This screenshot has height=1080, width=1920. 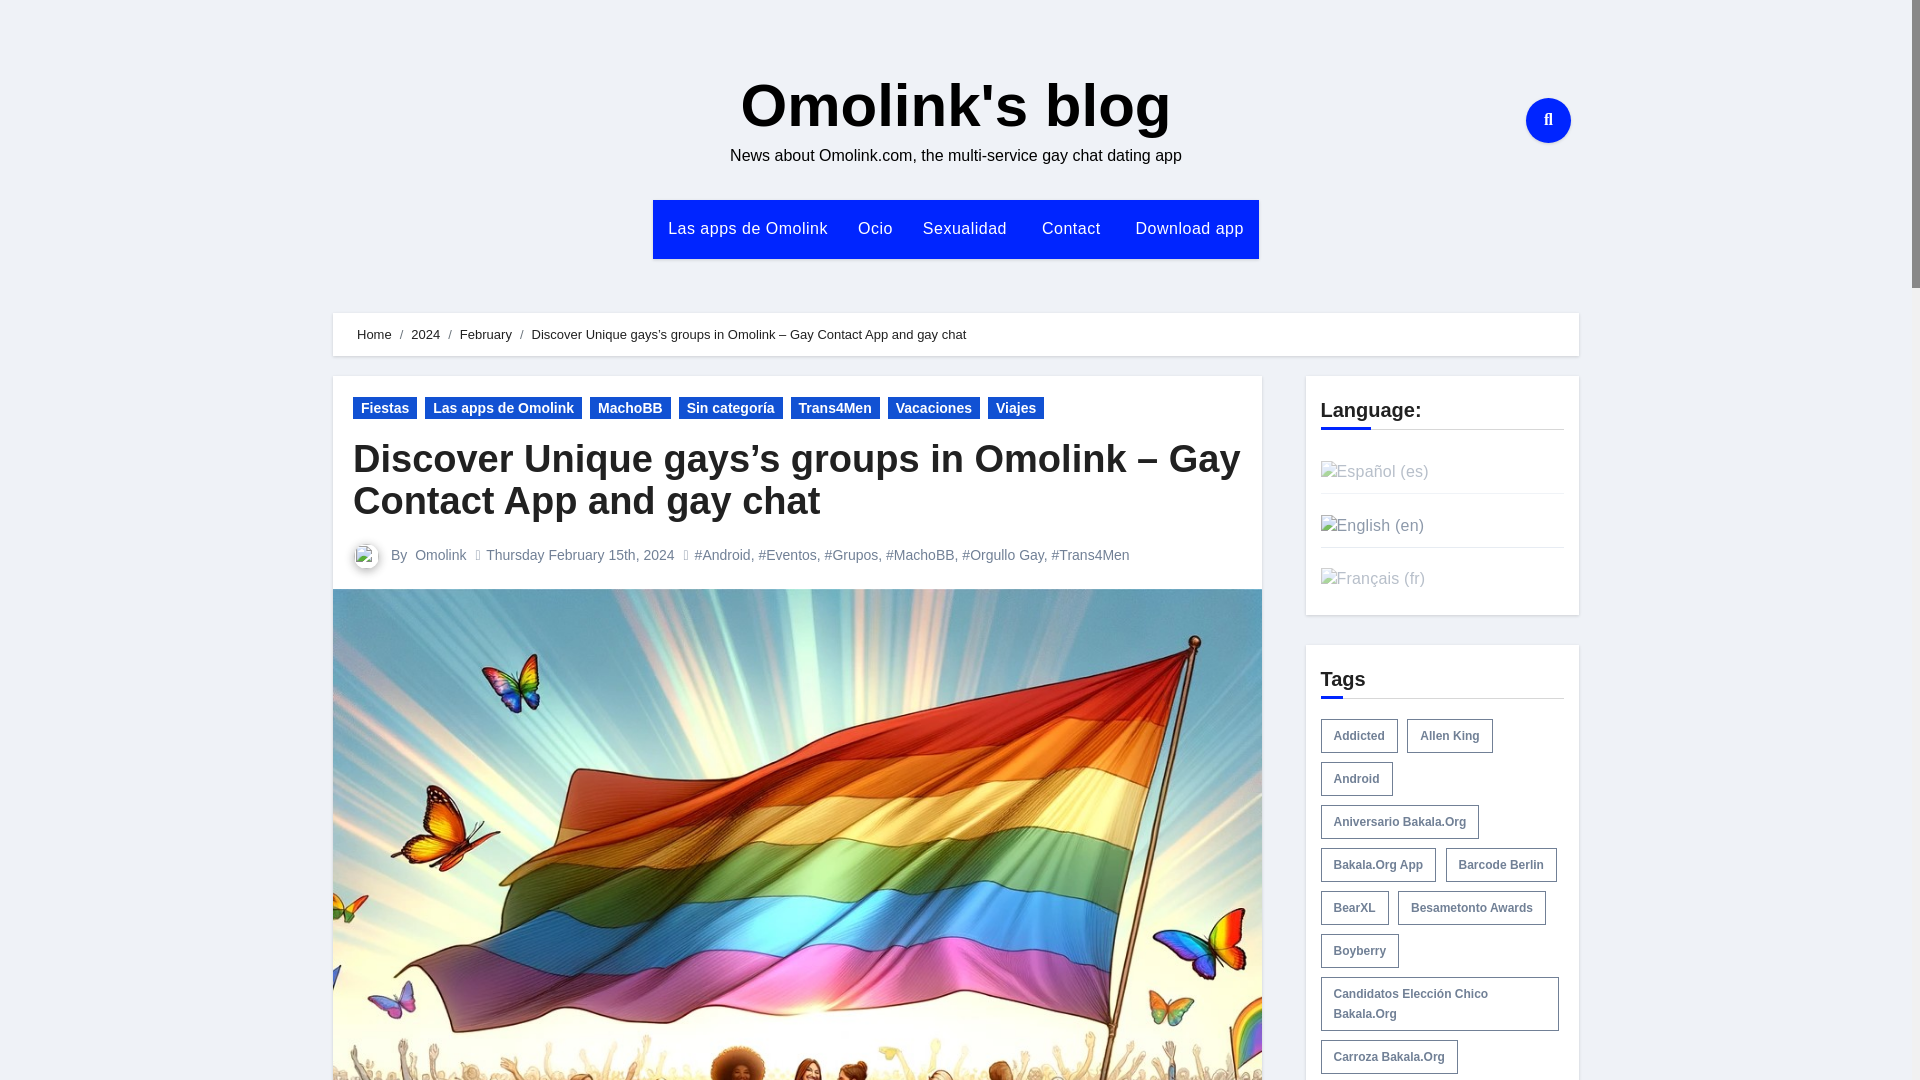 I want to click on Omolink, so click(x=440, y=554).